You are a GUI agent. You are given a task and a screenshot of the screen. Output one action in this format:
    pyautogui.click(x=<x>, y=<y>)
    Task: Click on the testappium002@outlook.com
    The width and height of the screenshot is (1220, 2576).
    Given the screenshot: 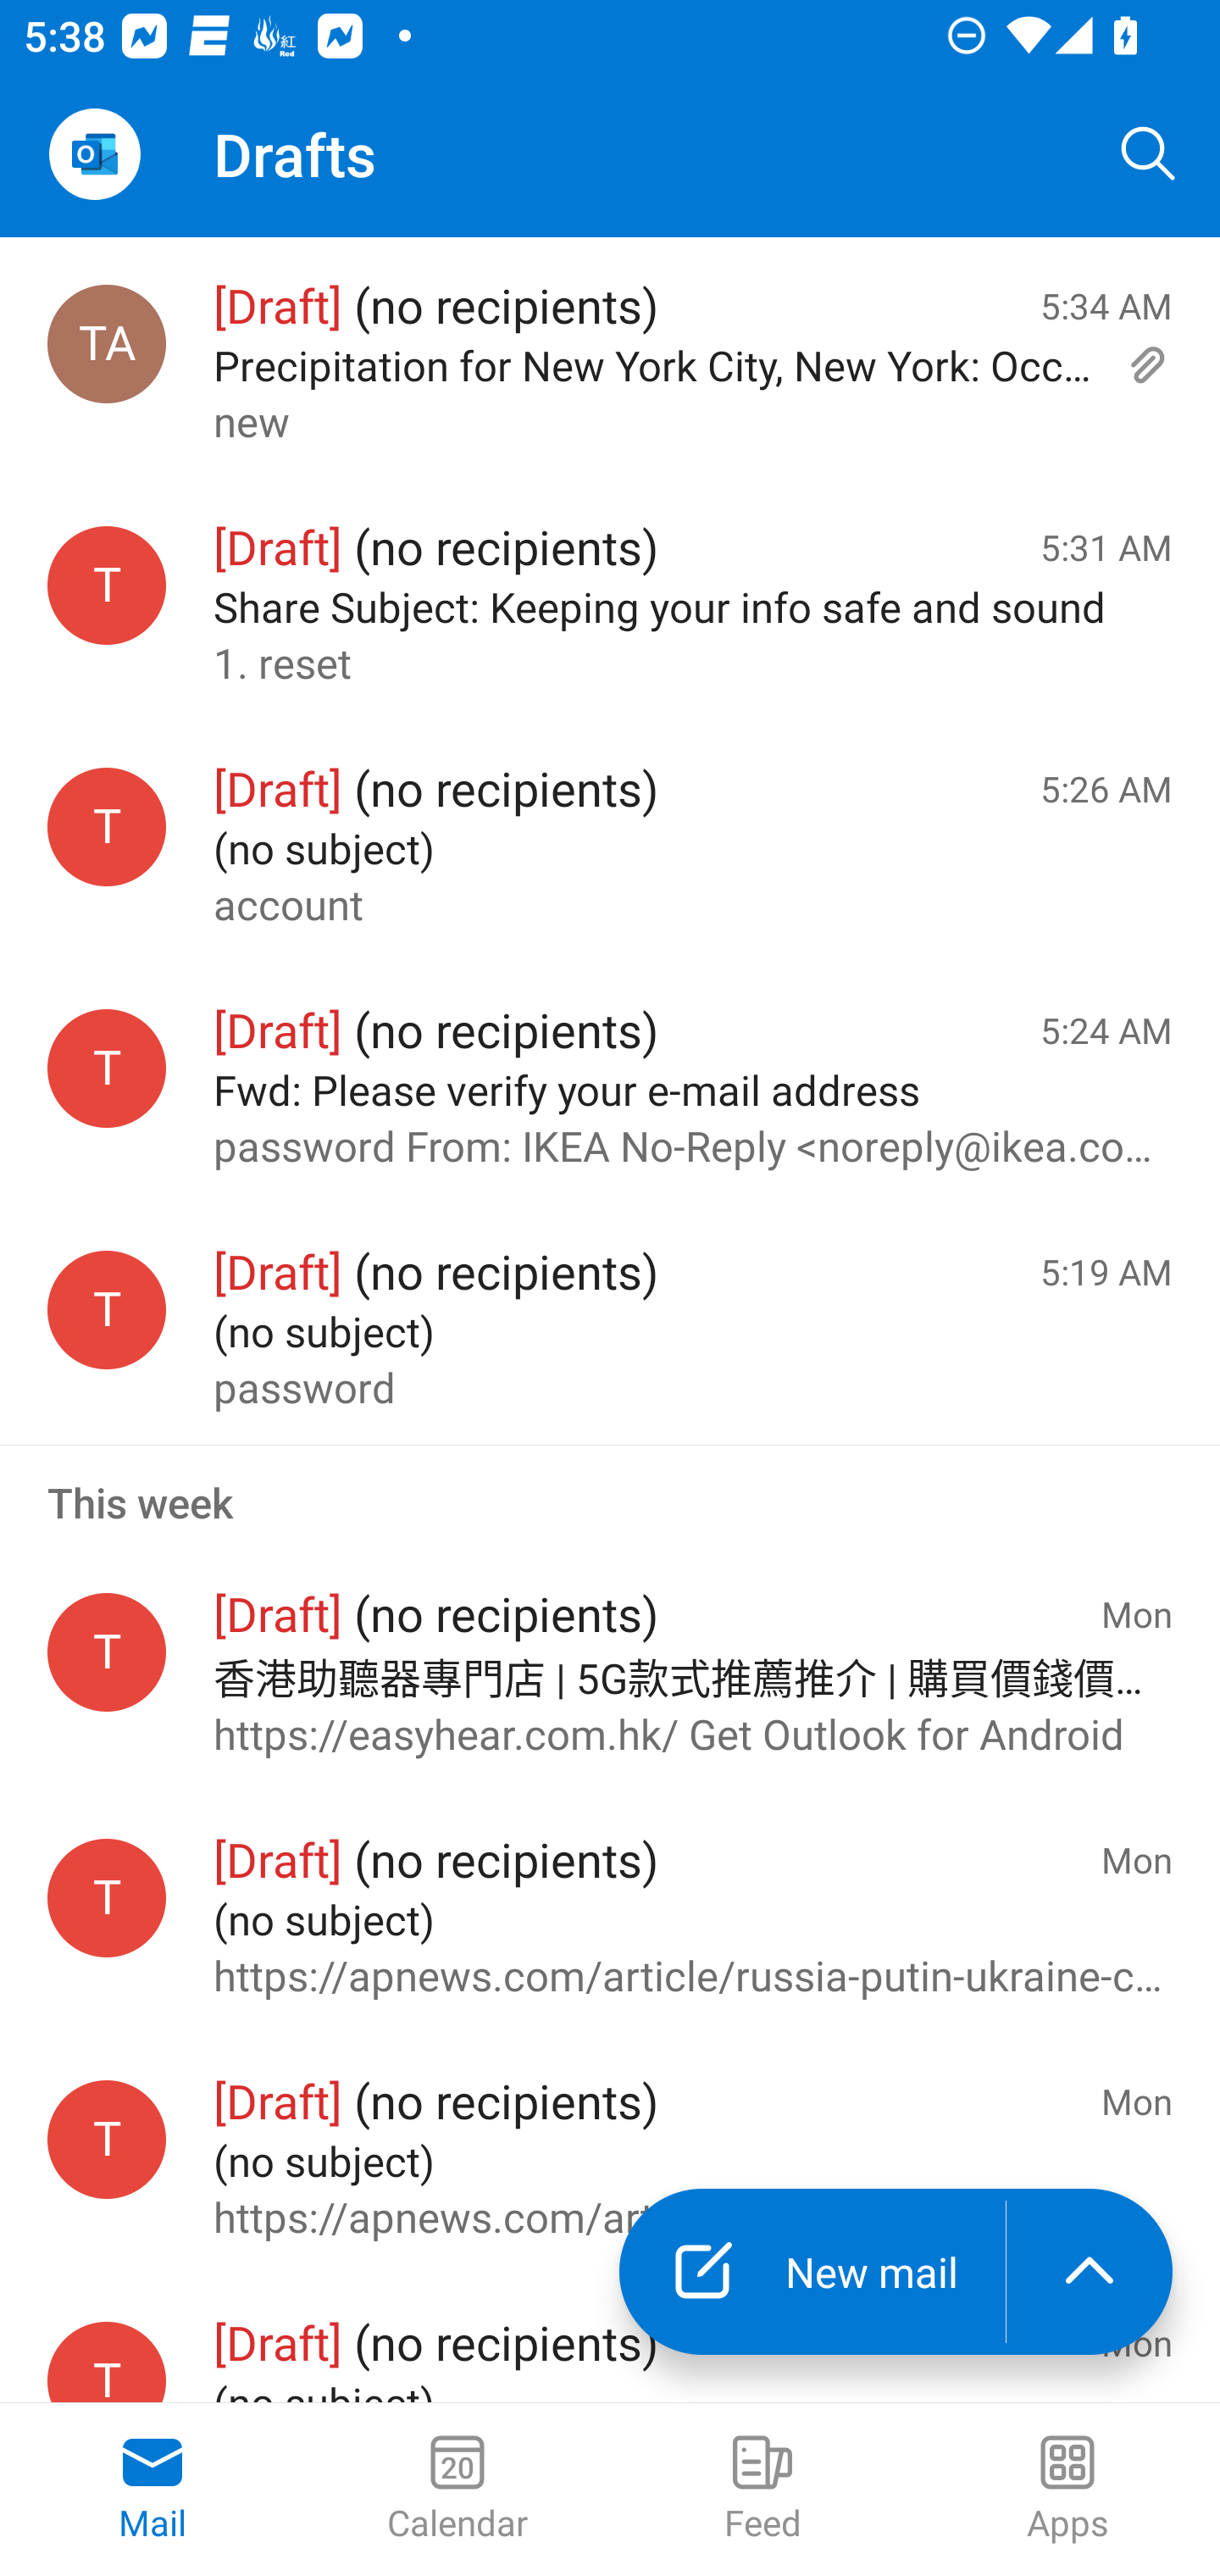 What is the action you would take?
    pyautogui.click(x=107, y=826)
    